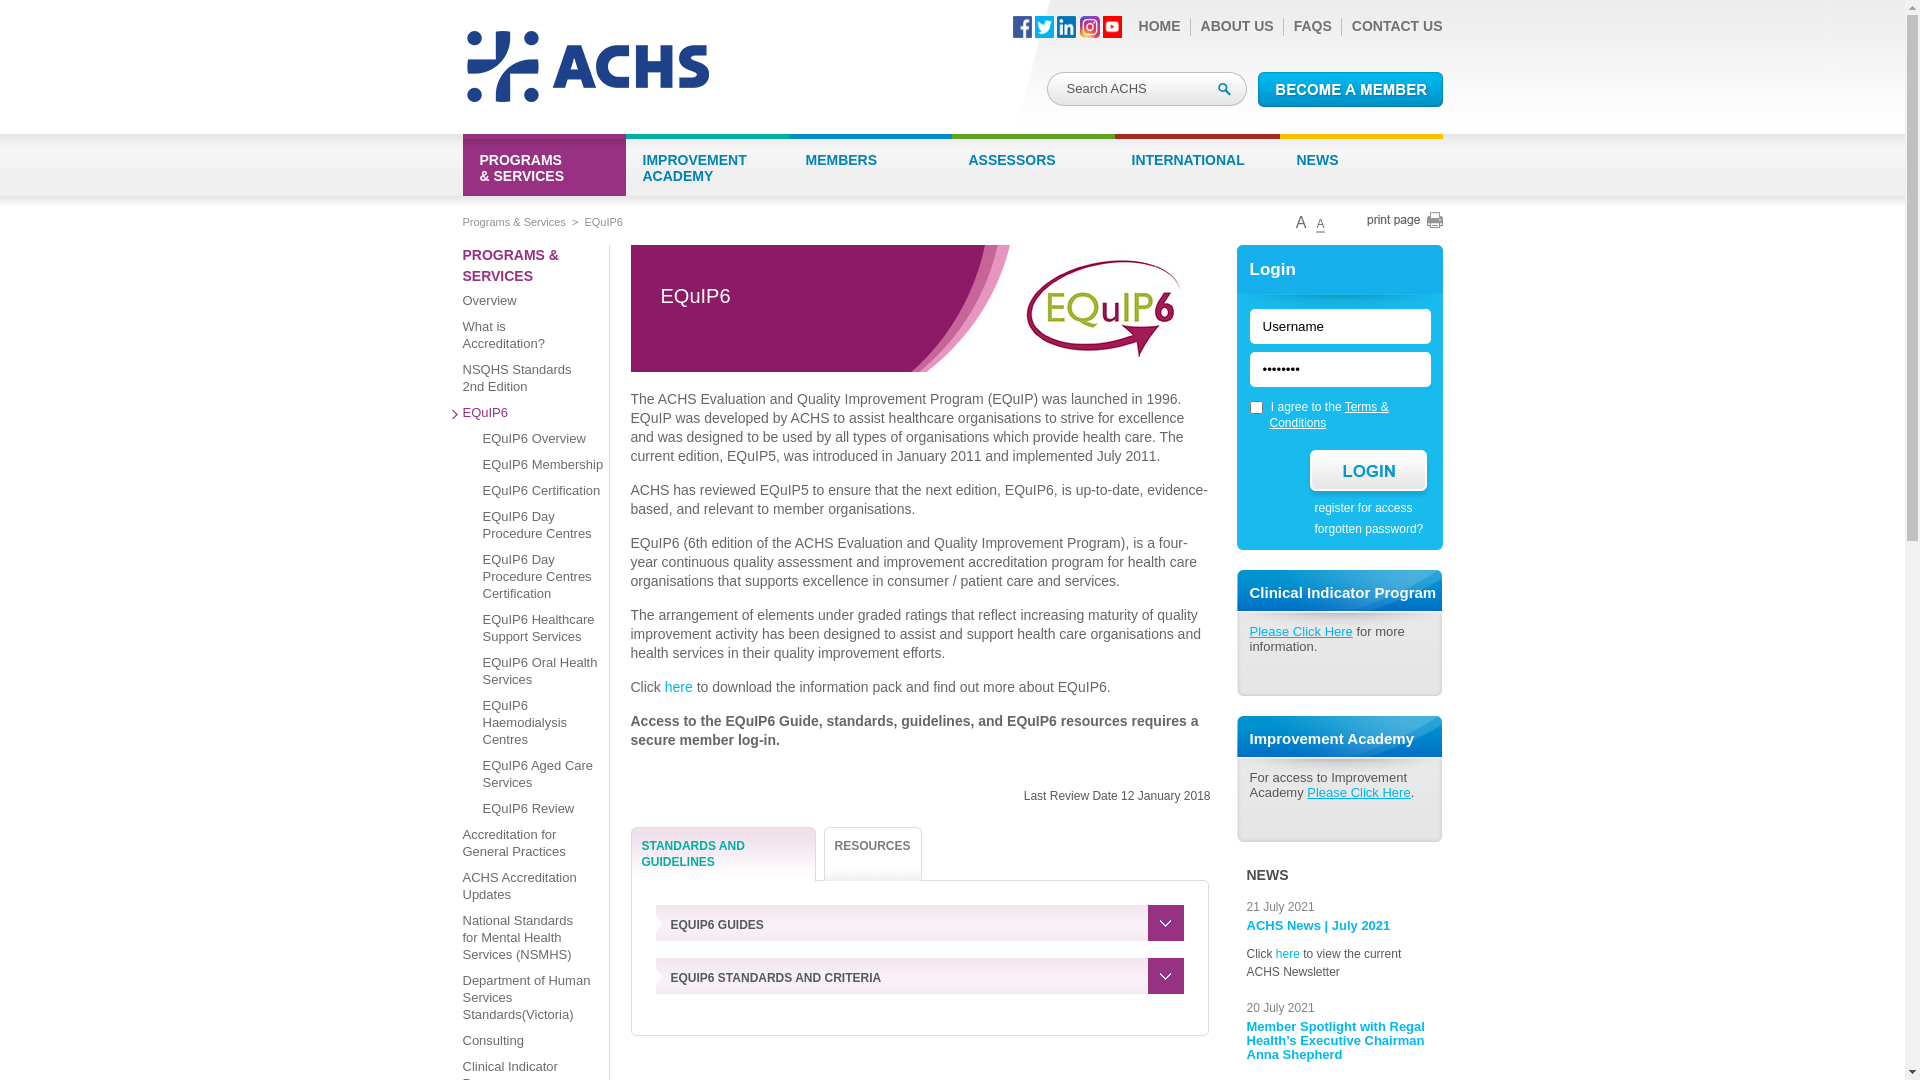  I want to click on EQuIP6 Healthcare Support Services, so click(542, 632).